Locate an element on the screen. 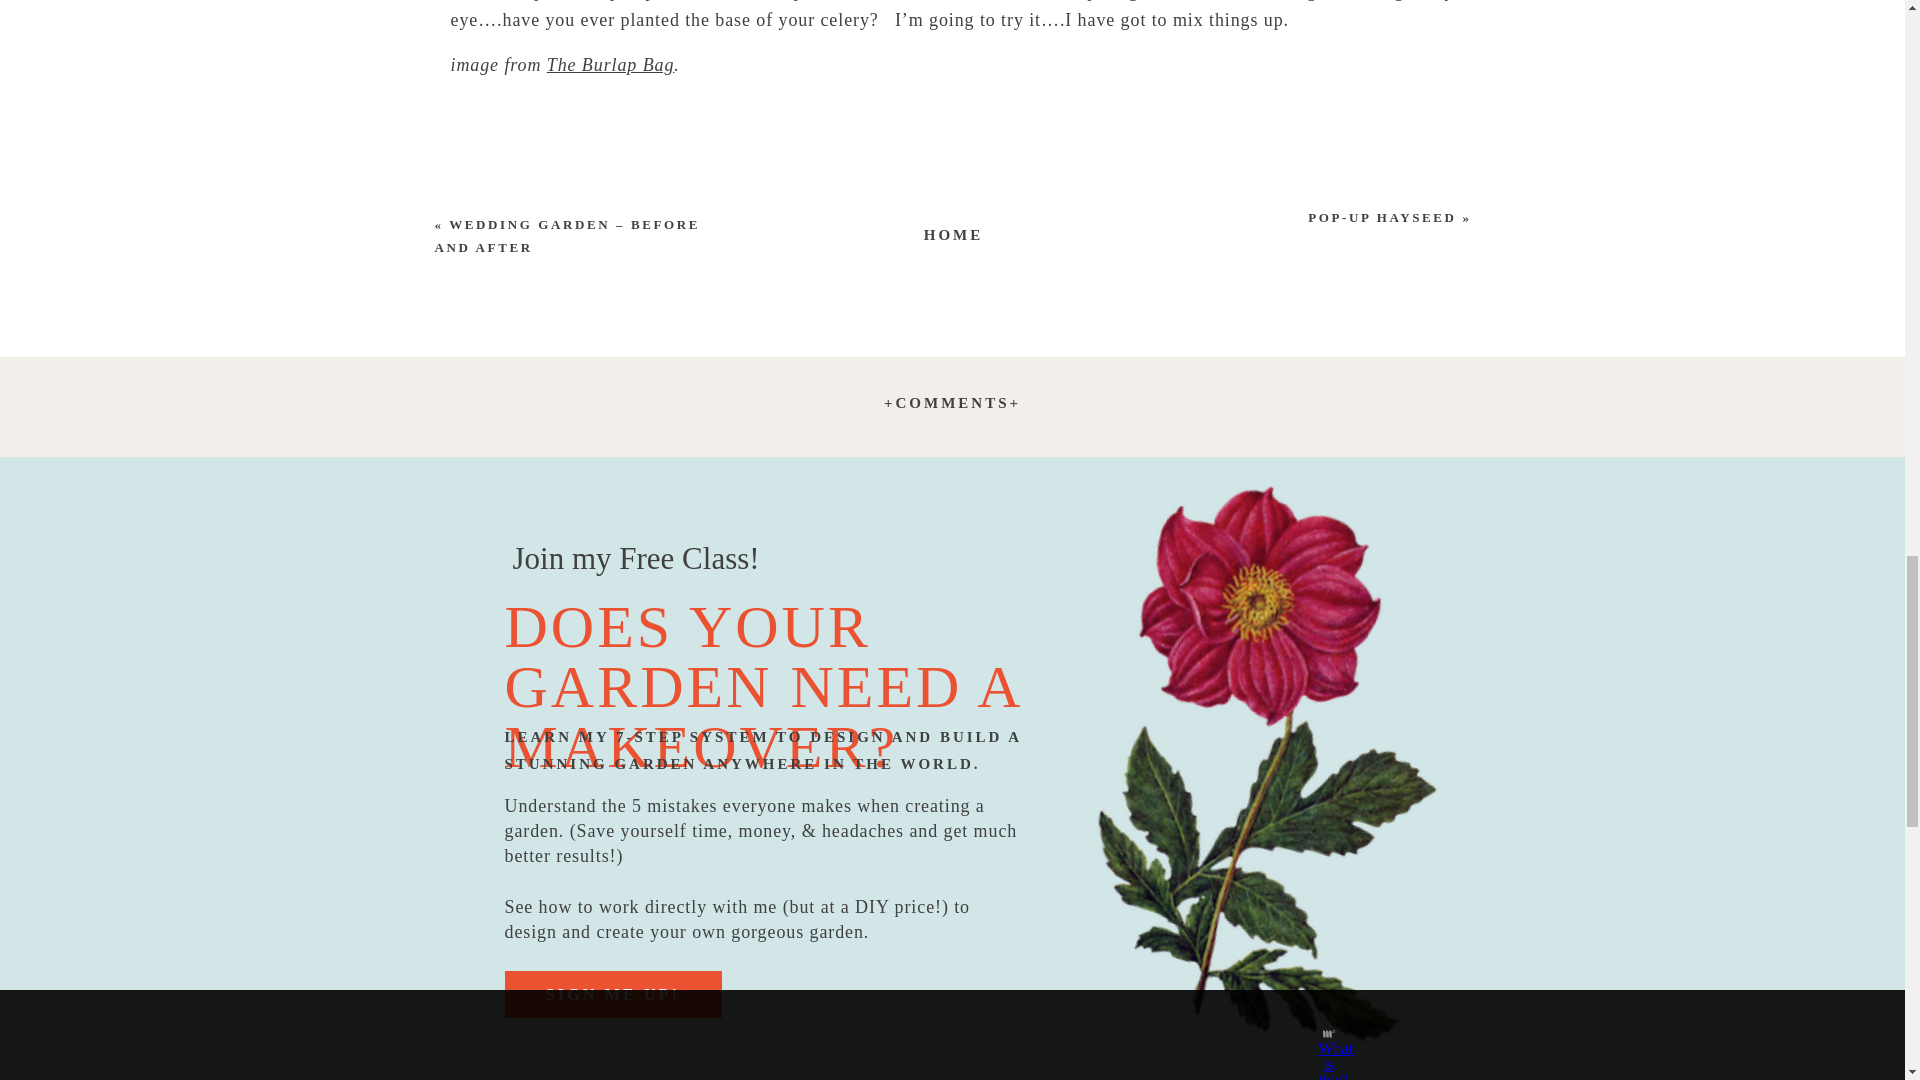  The Burlap Bag is located at coordinates (611, 64).